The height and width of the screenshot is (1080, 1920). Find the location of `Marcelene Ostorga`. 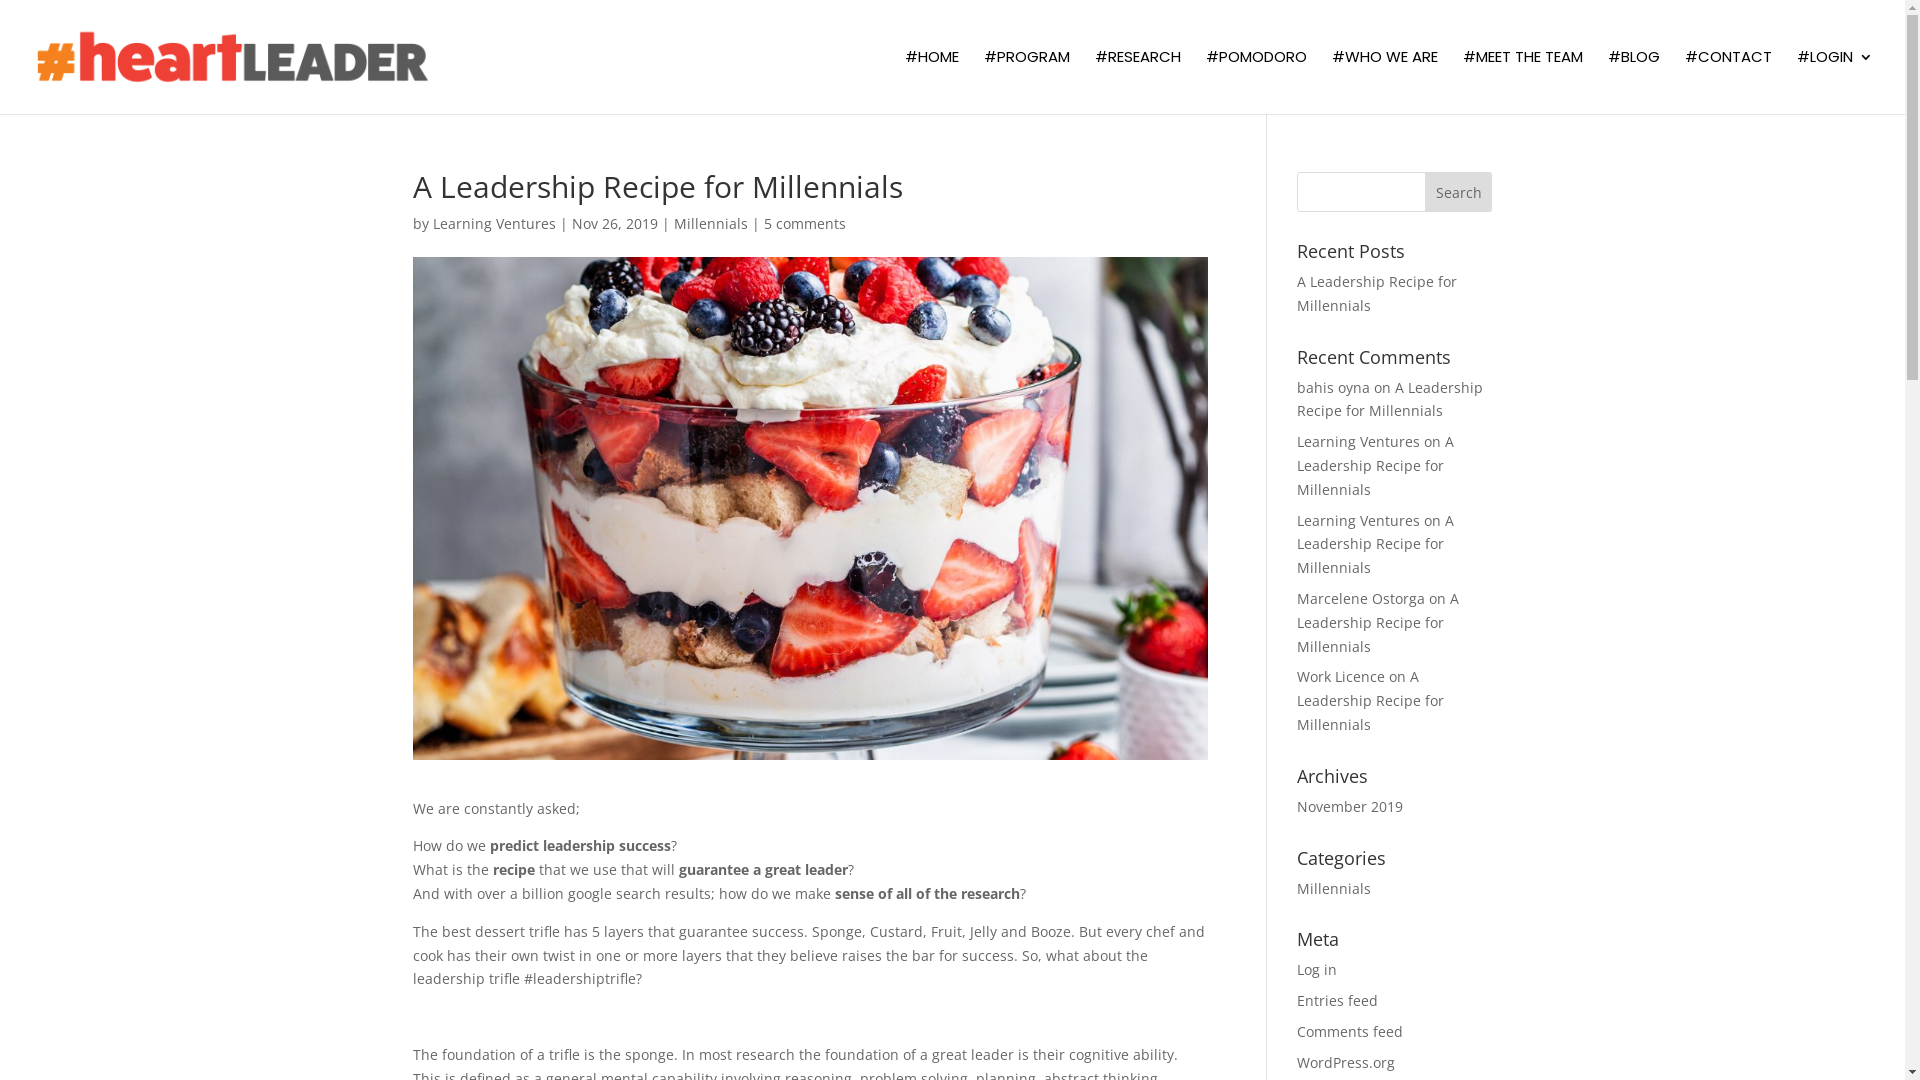

Marcelene Ostorga is located at coordinates (1361, 598).